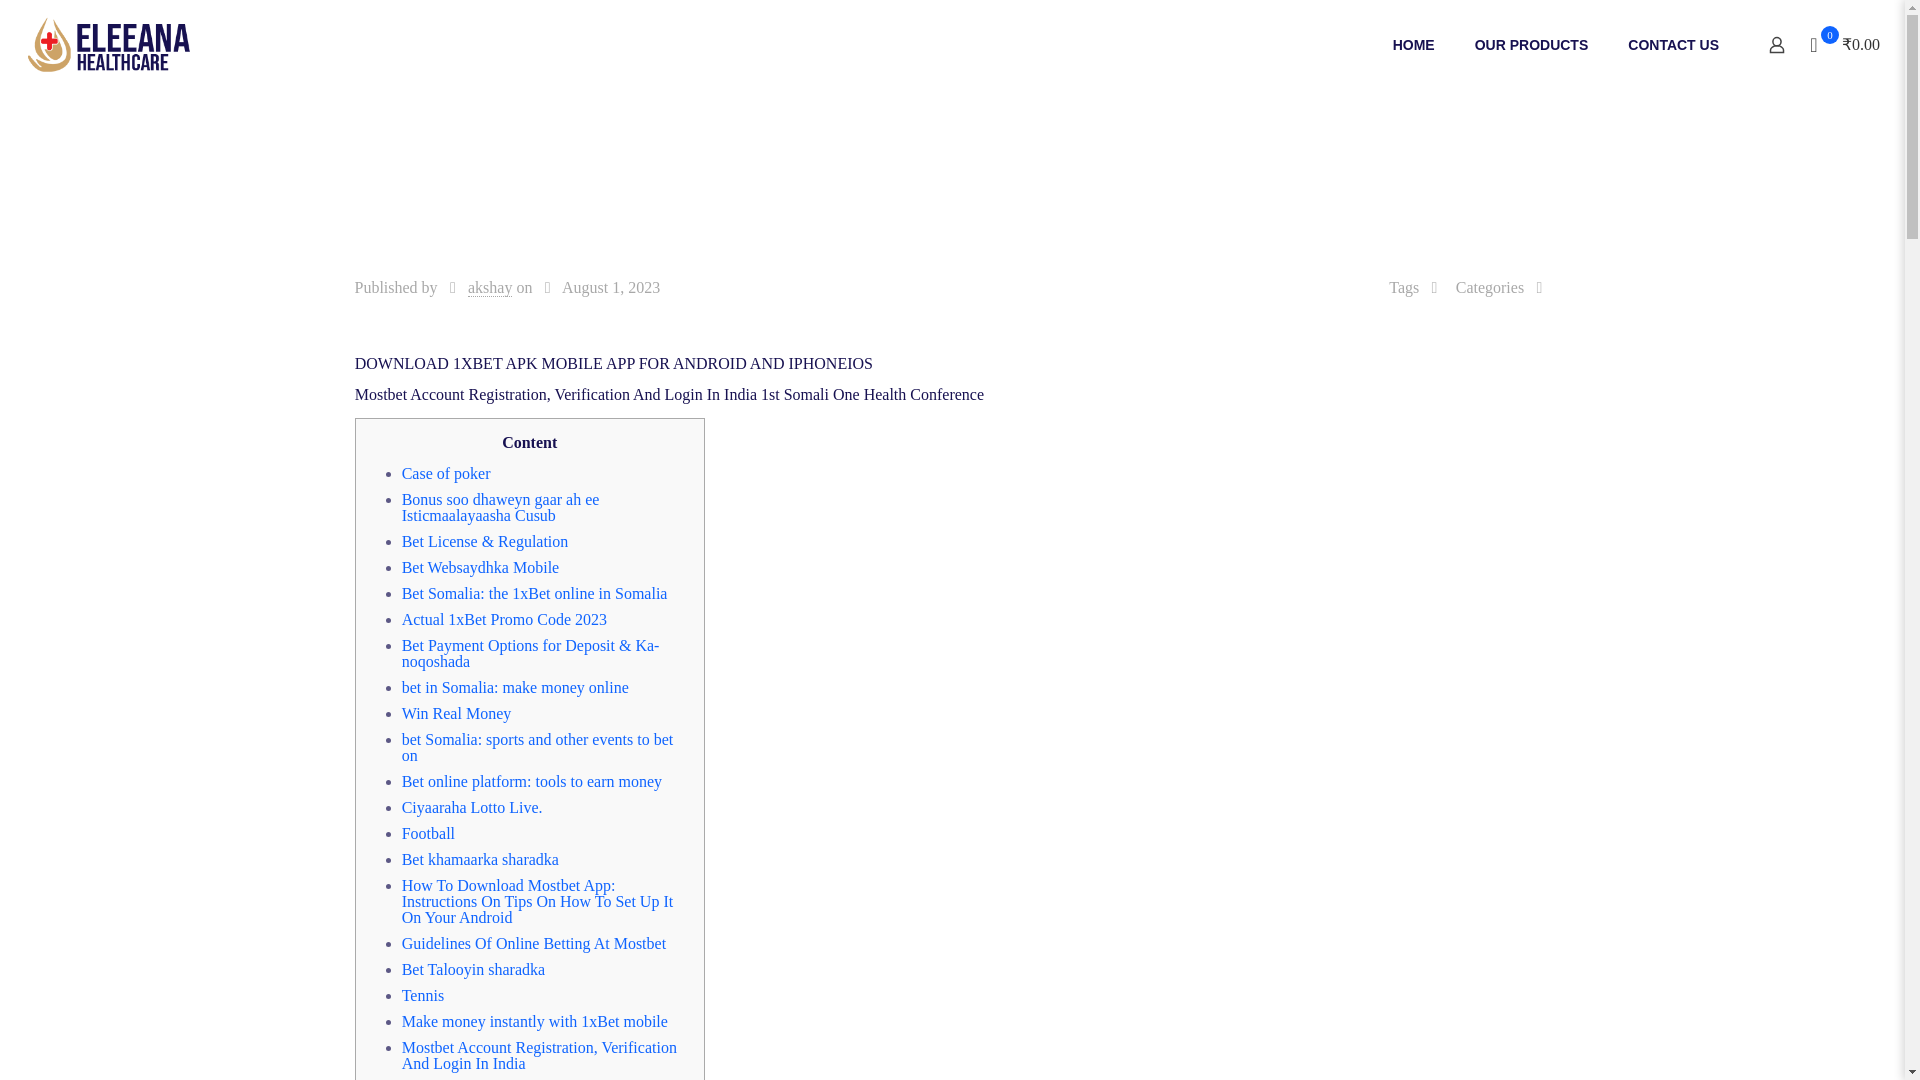 Image resolution: width=1920 pixels, height=1080 pixels. What do you see at coordinates (534, 943) in the screenshot?
I see `Guidelines Of Online Betting At Mostbet` at bounding box center [534, 943].